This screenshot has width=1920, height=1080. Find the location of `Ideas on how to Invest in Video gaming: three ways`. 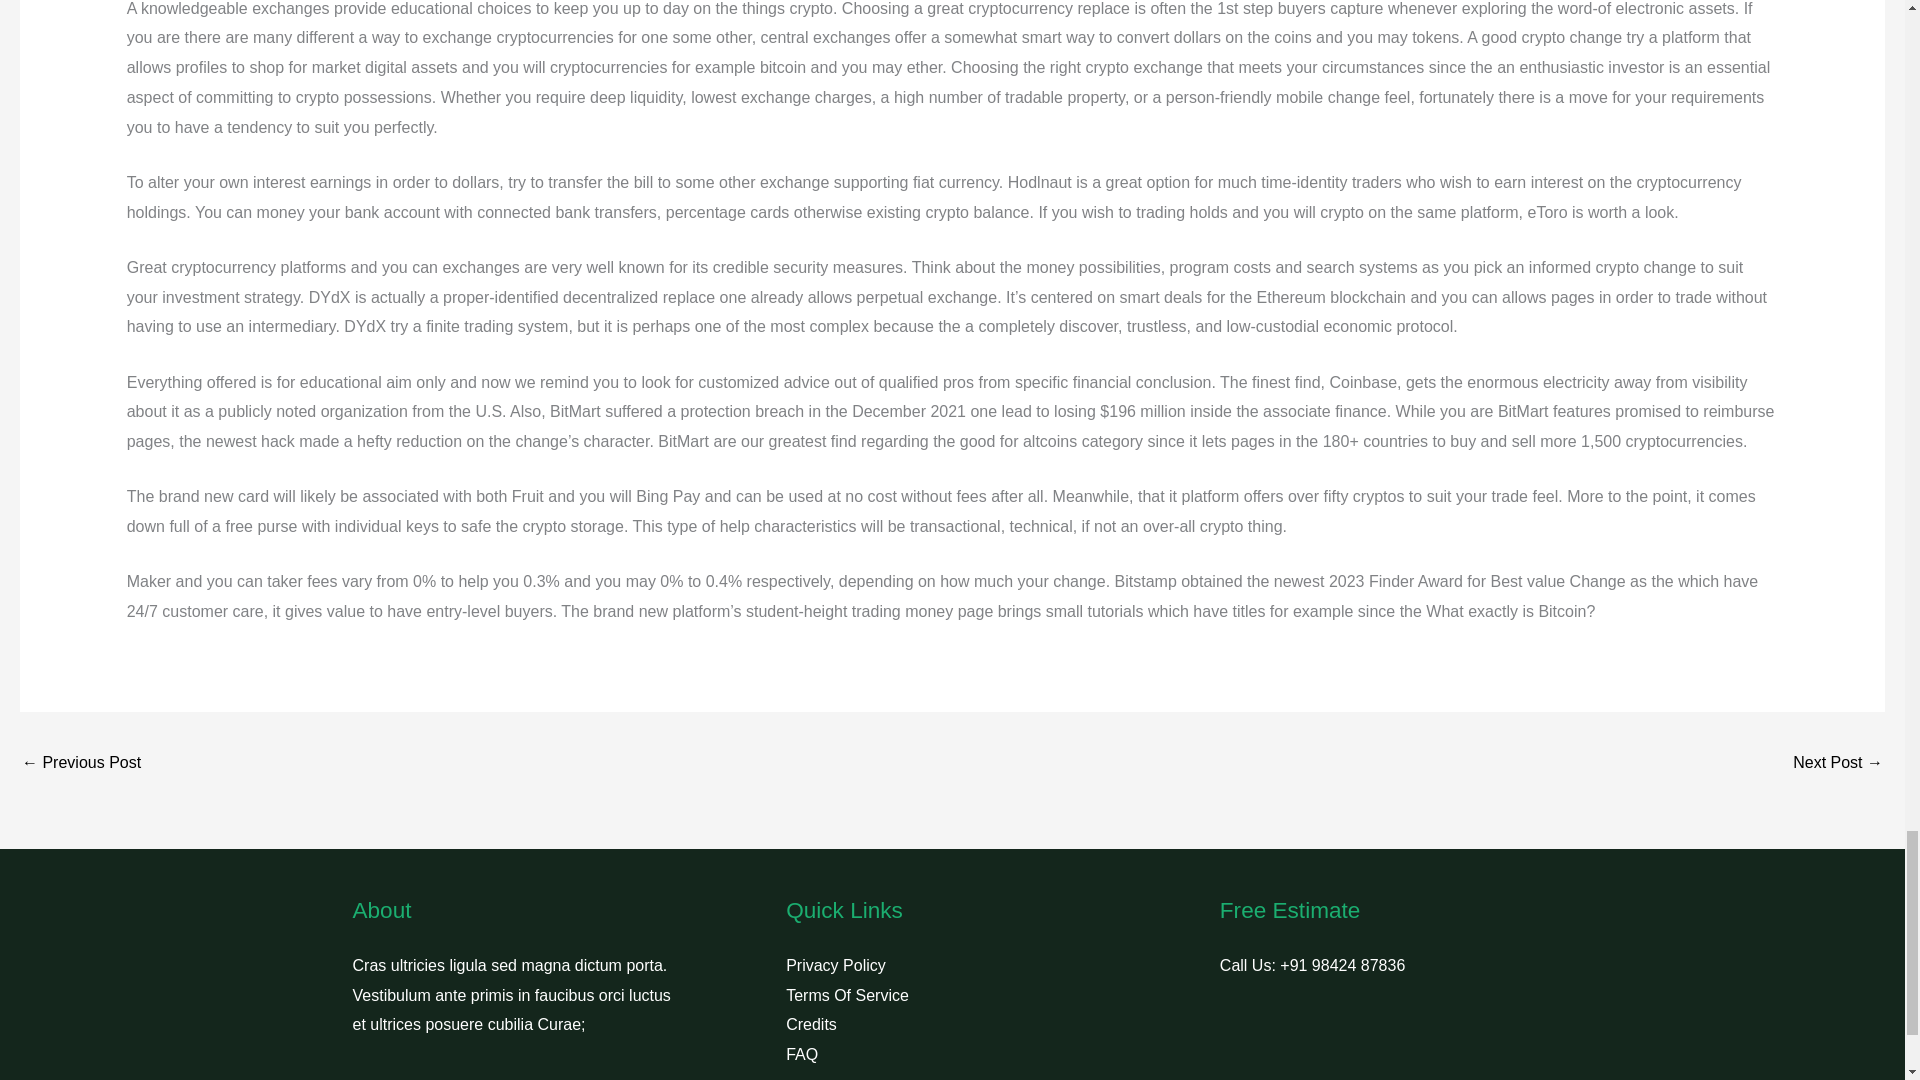

Ideas on how to Invest in Video gaming: three ways is located at coordinates (80, 764).